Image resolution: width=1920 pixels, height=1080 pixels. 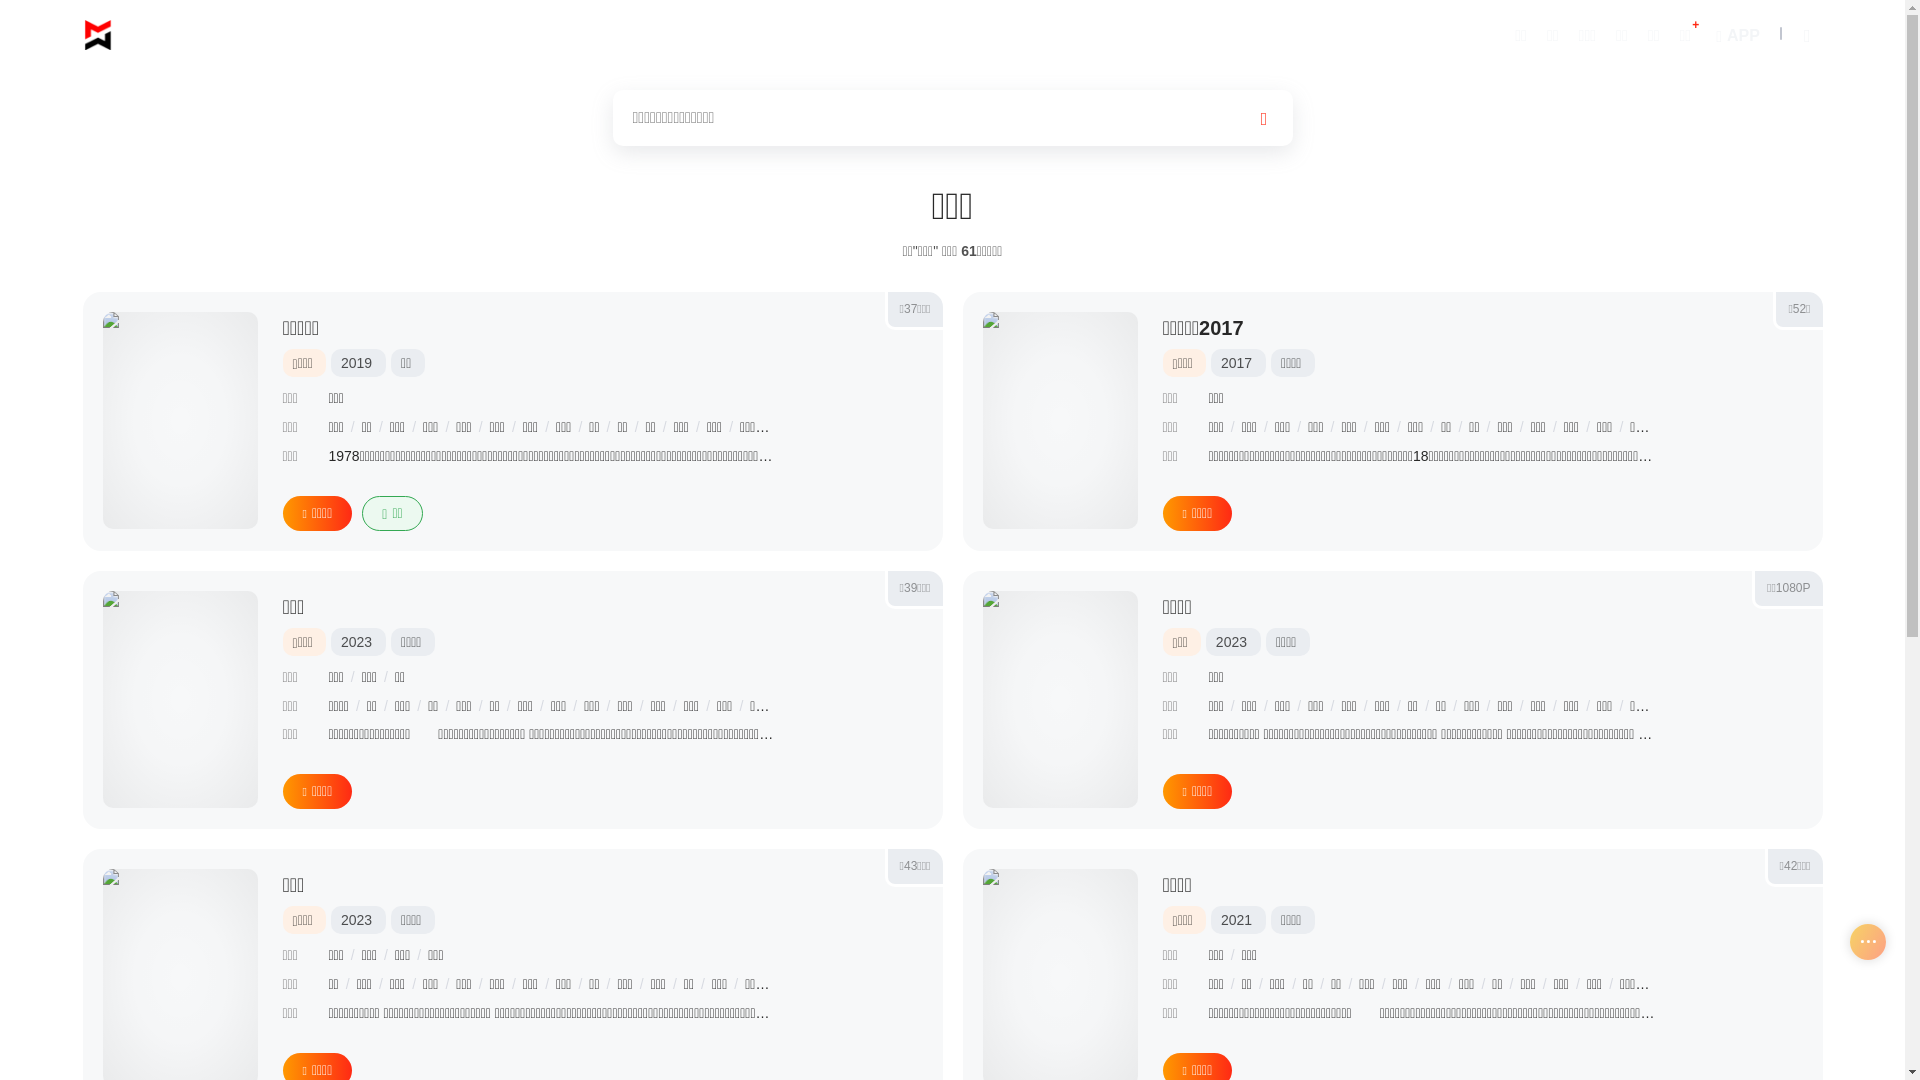 I want to click on 2023, so click(x=356, y=920).